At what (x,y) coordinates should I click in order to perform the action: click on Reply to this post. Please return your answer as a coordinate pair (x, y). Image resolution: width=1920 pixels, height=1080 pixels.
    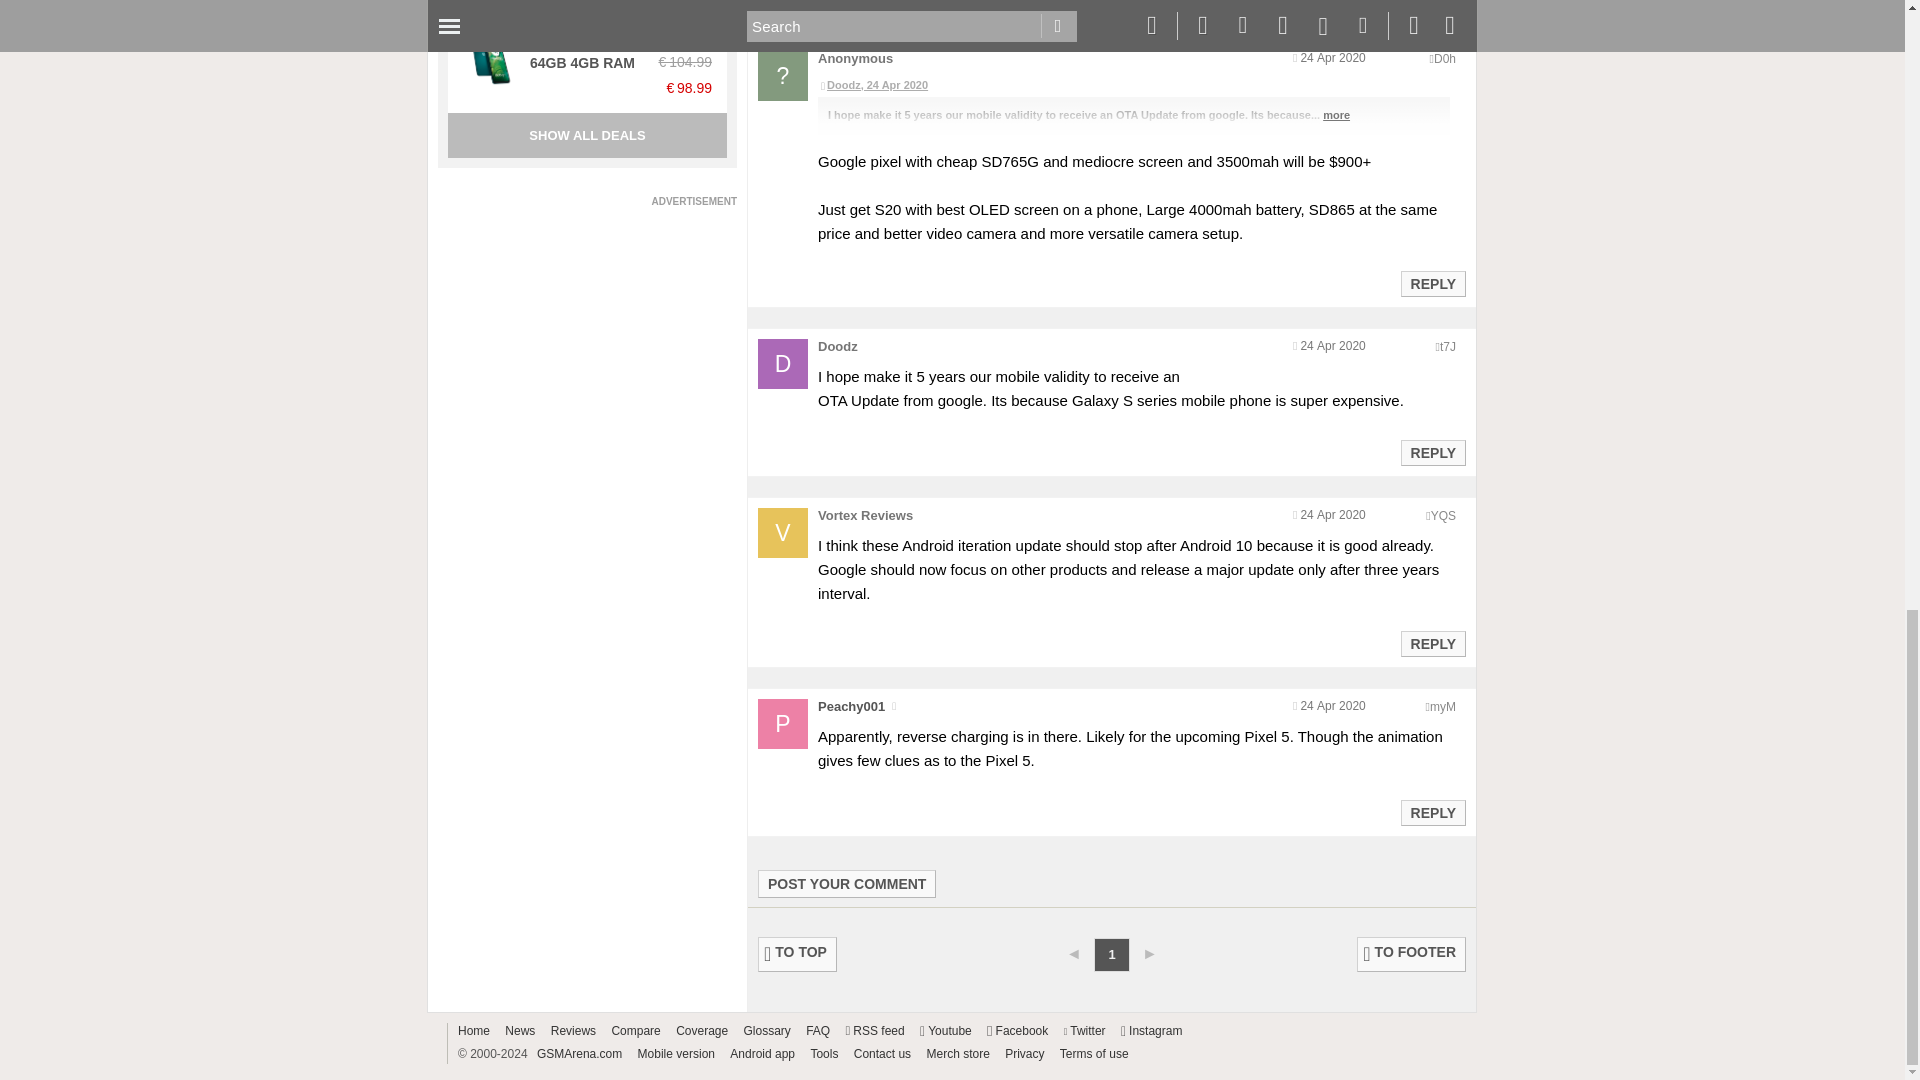
    Looking at the image, I should click on (1432, 812).